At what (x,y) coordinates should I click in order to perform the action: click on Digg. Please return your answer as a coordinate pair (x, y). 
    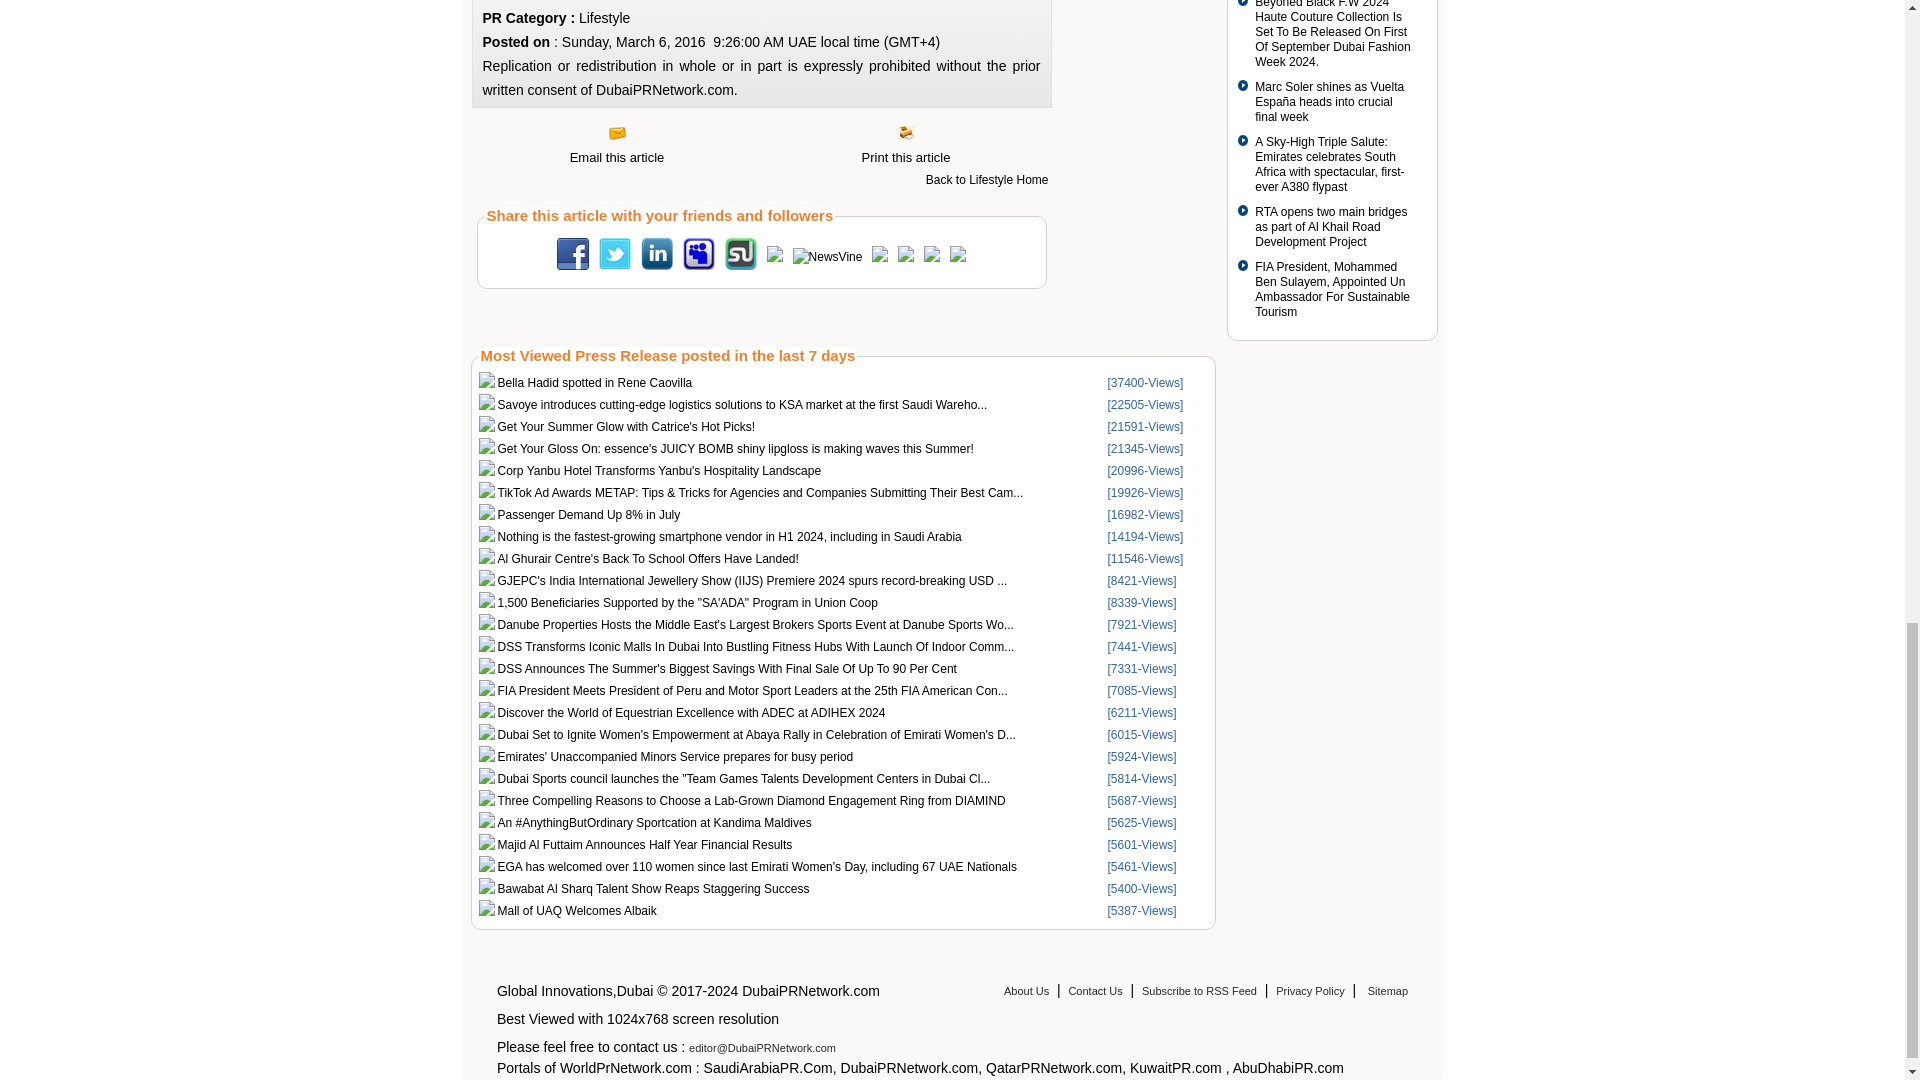
    Looking at the image, I should click on (774, 257).